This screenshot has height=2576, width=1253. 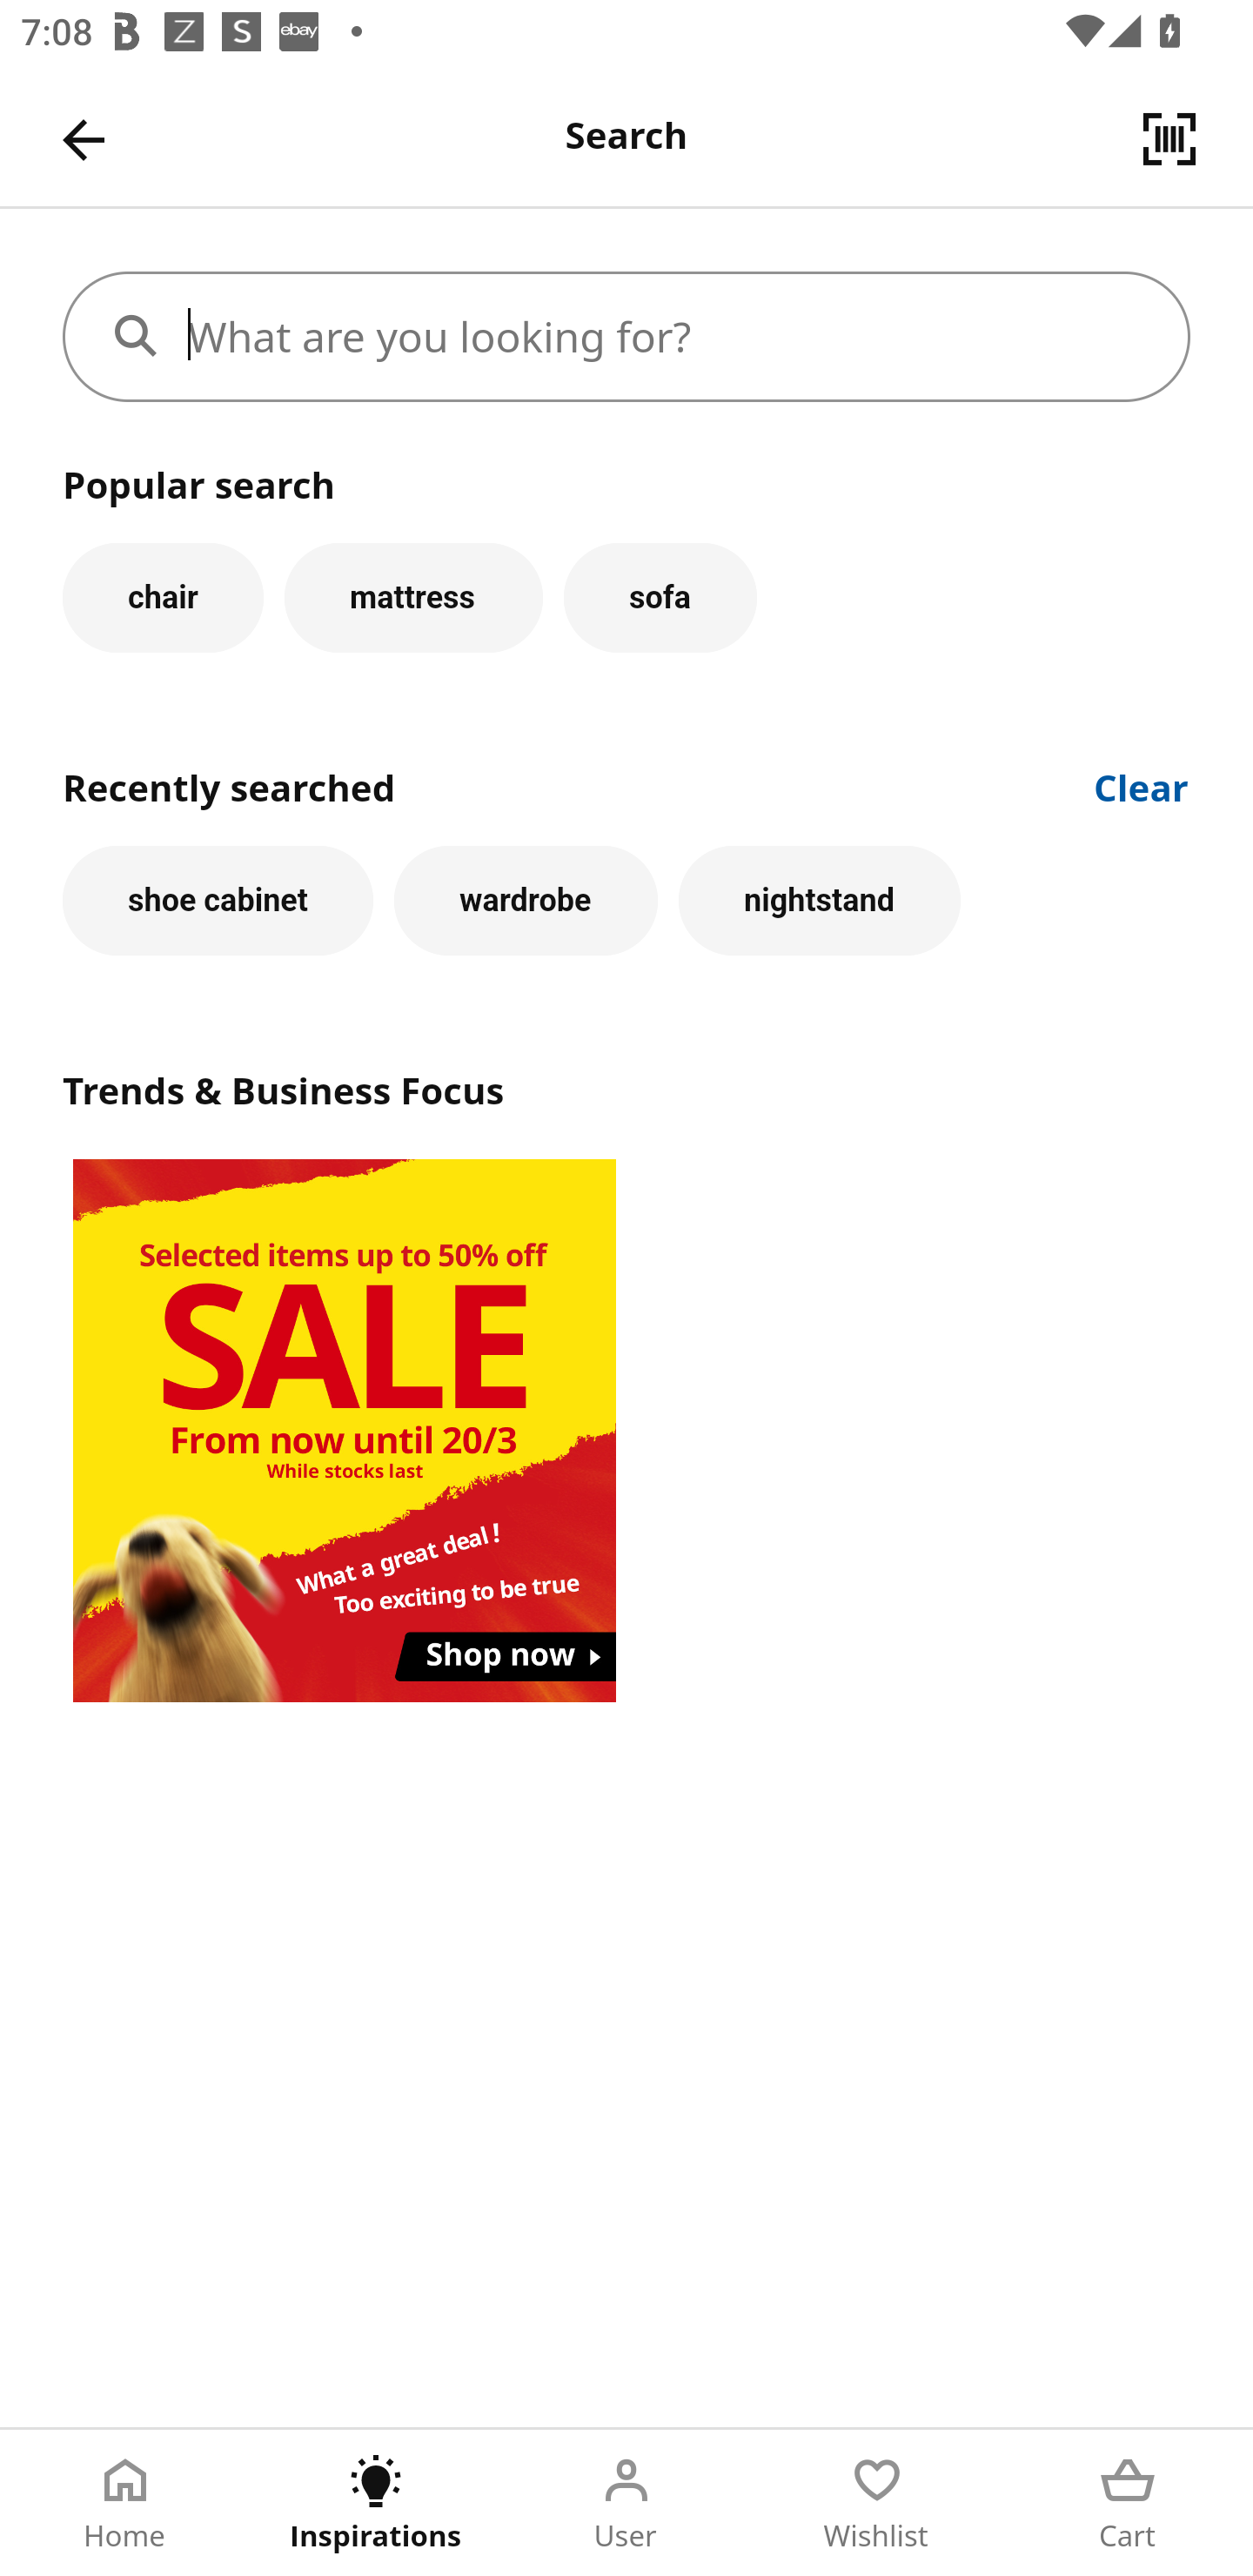 What do you see at coordinates (125, 2503) in the screenshot?
I see `Home
Tab 1 of 5` at bounding box center [125, 2503].